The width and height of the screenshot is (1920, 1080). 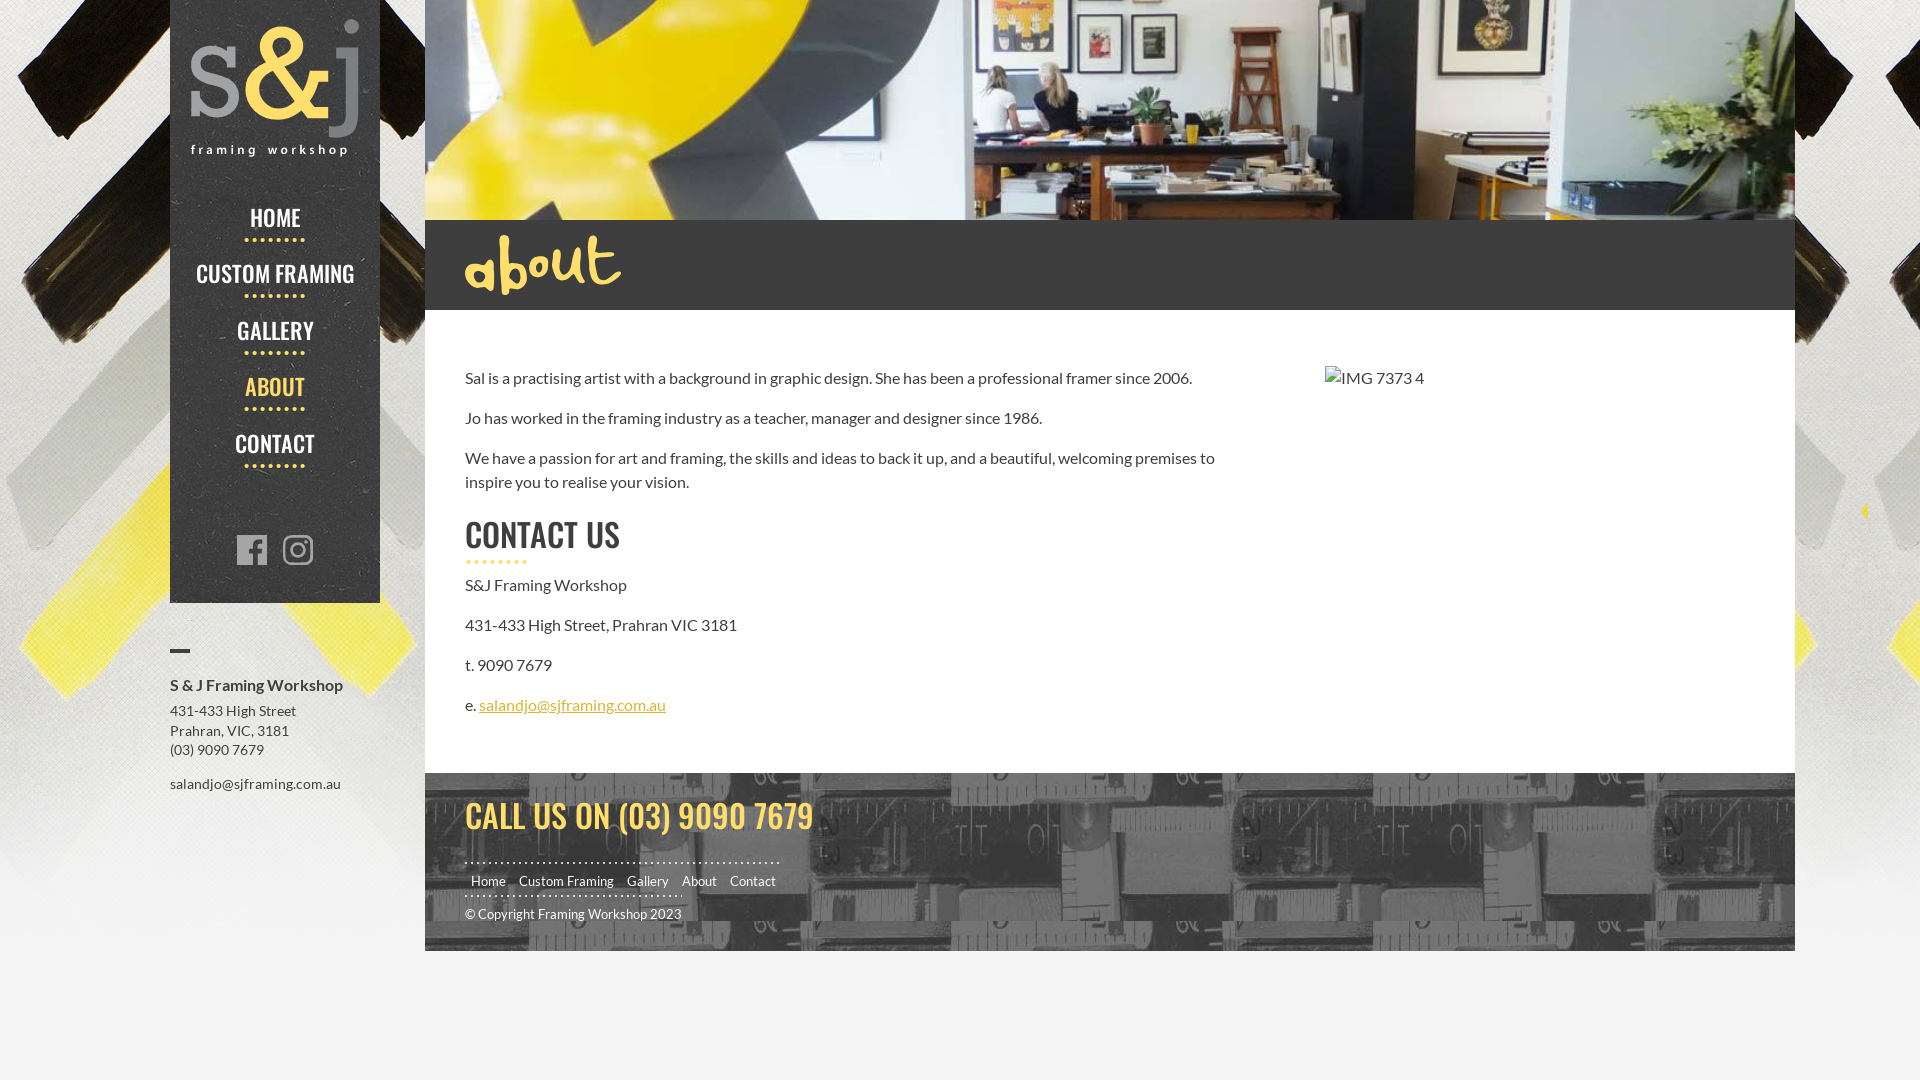 I want to click on Follow us on Facebook, so click(x=298, y=550).